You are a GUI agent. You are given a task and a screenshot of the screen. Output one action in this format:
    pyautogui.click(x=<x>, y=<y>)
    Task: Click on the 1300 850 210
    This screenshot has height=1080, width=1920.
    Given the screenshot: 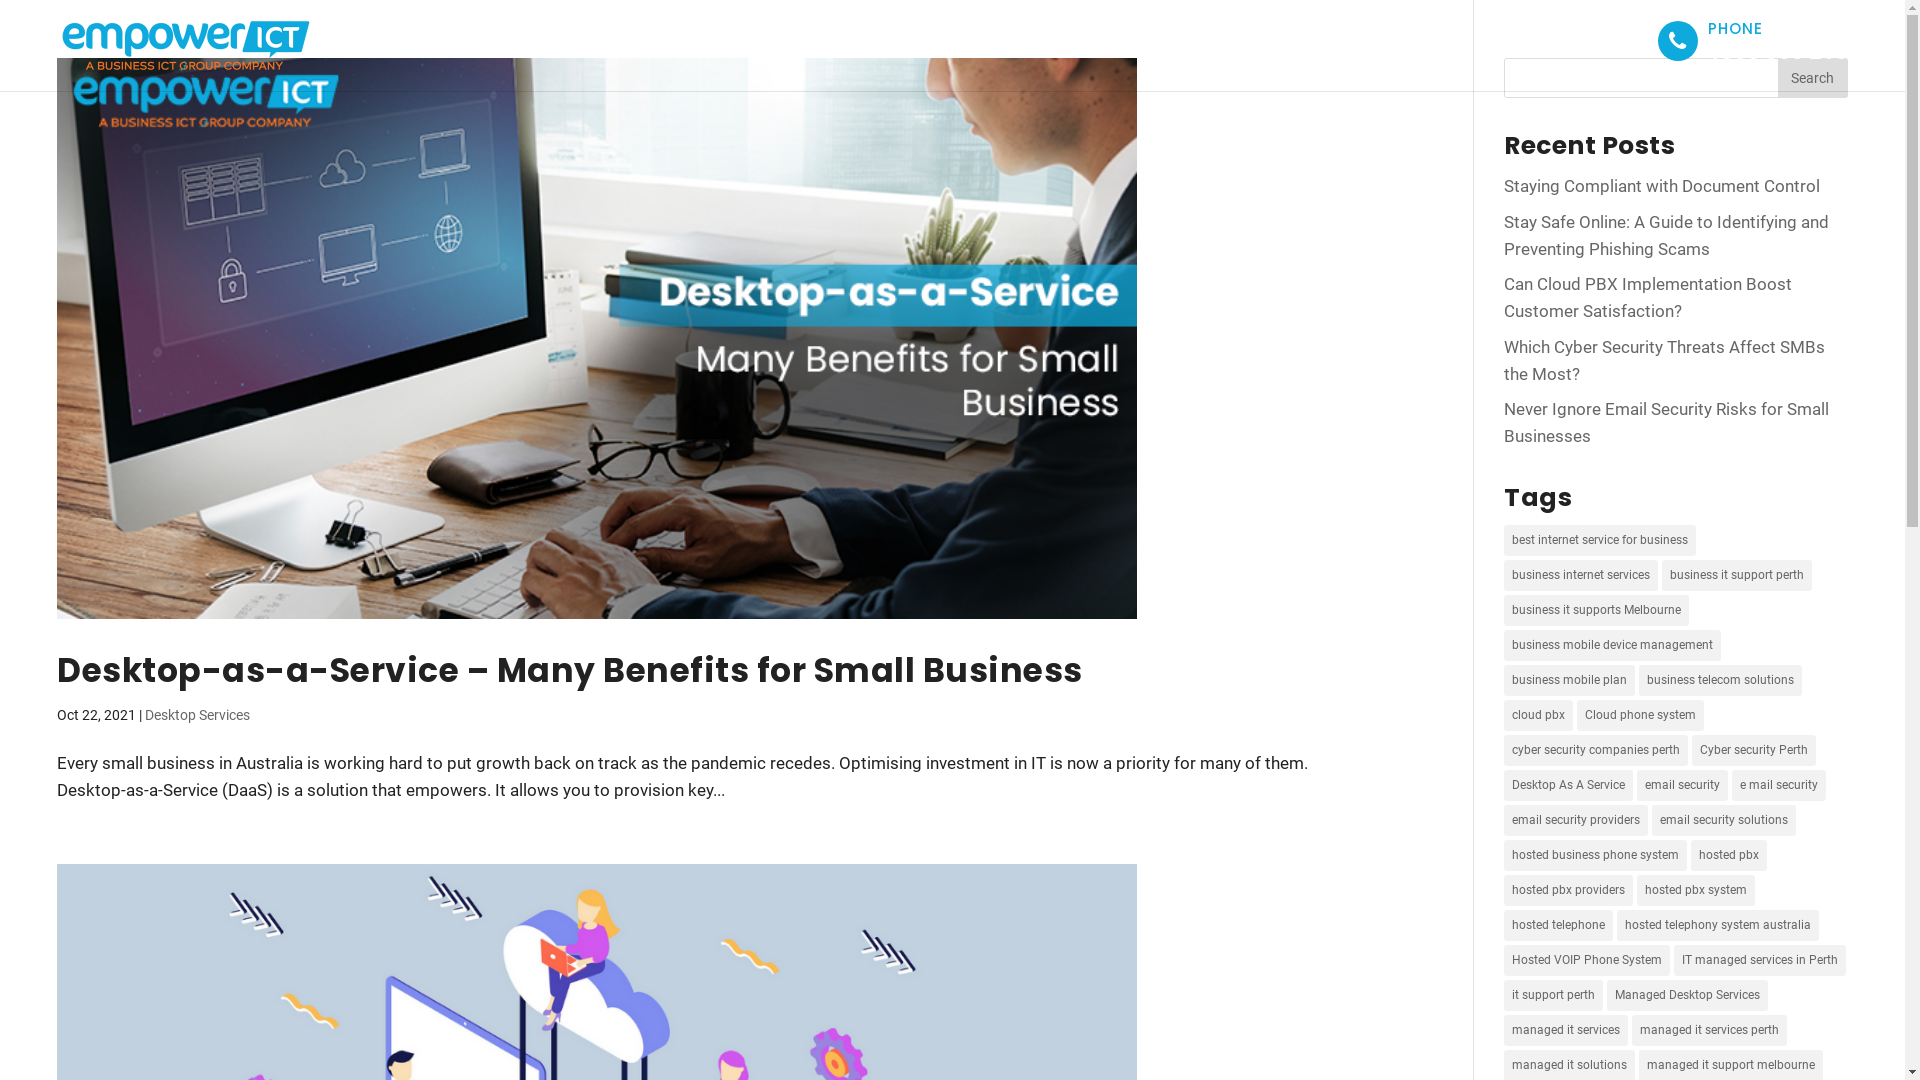 What is the action you would take?
    pyautogui.click(x=1778, y=51)
    